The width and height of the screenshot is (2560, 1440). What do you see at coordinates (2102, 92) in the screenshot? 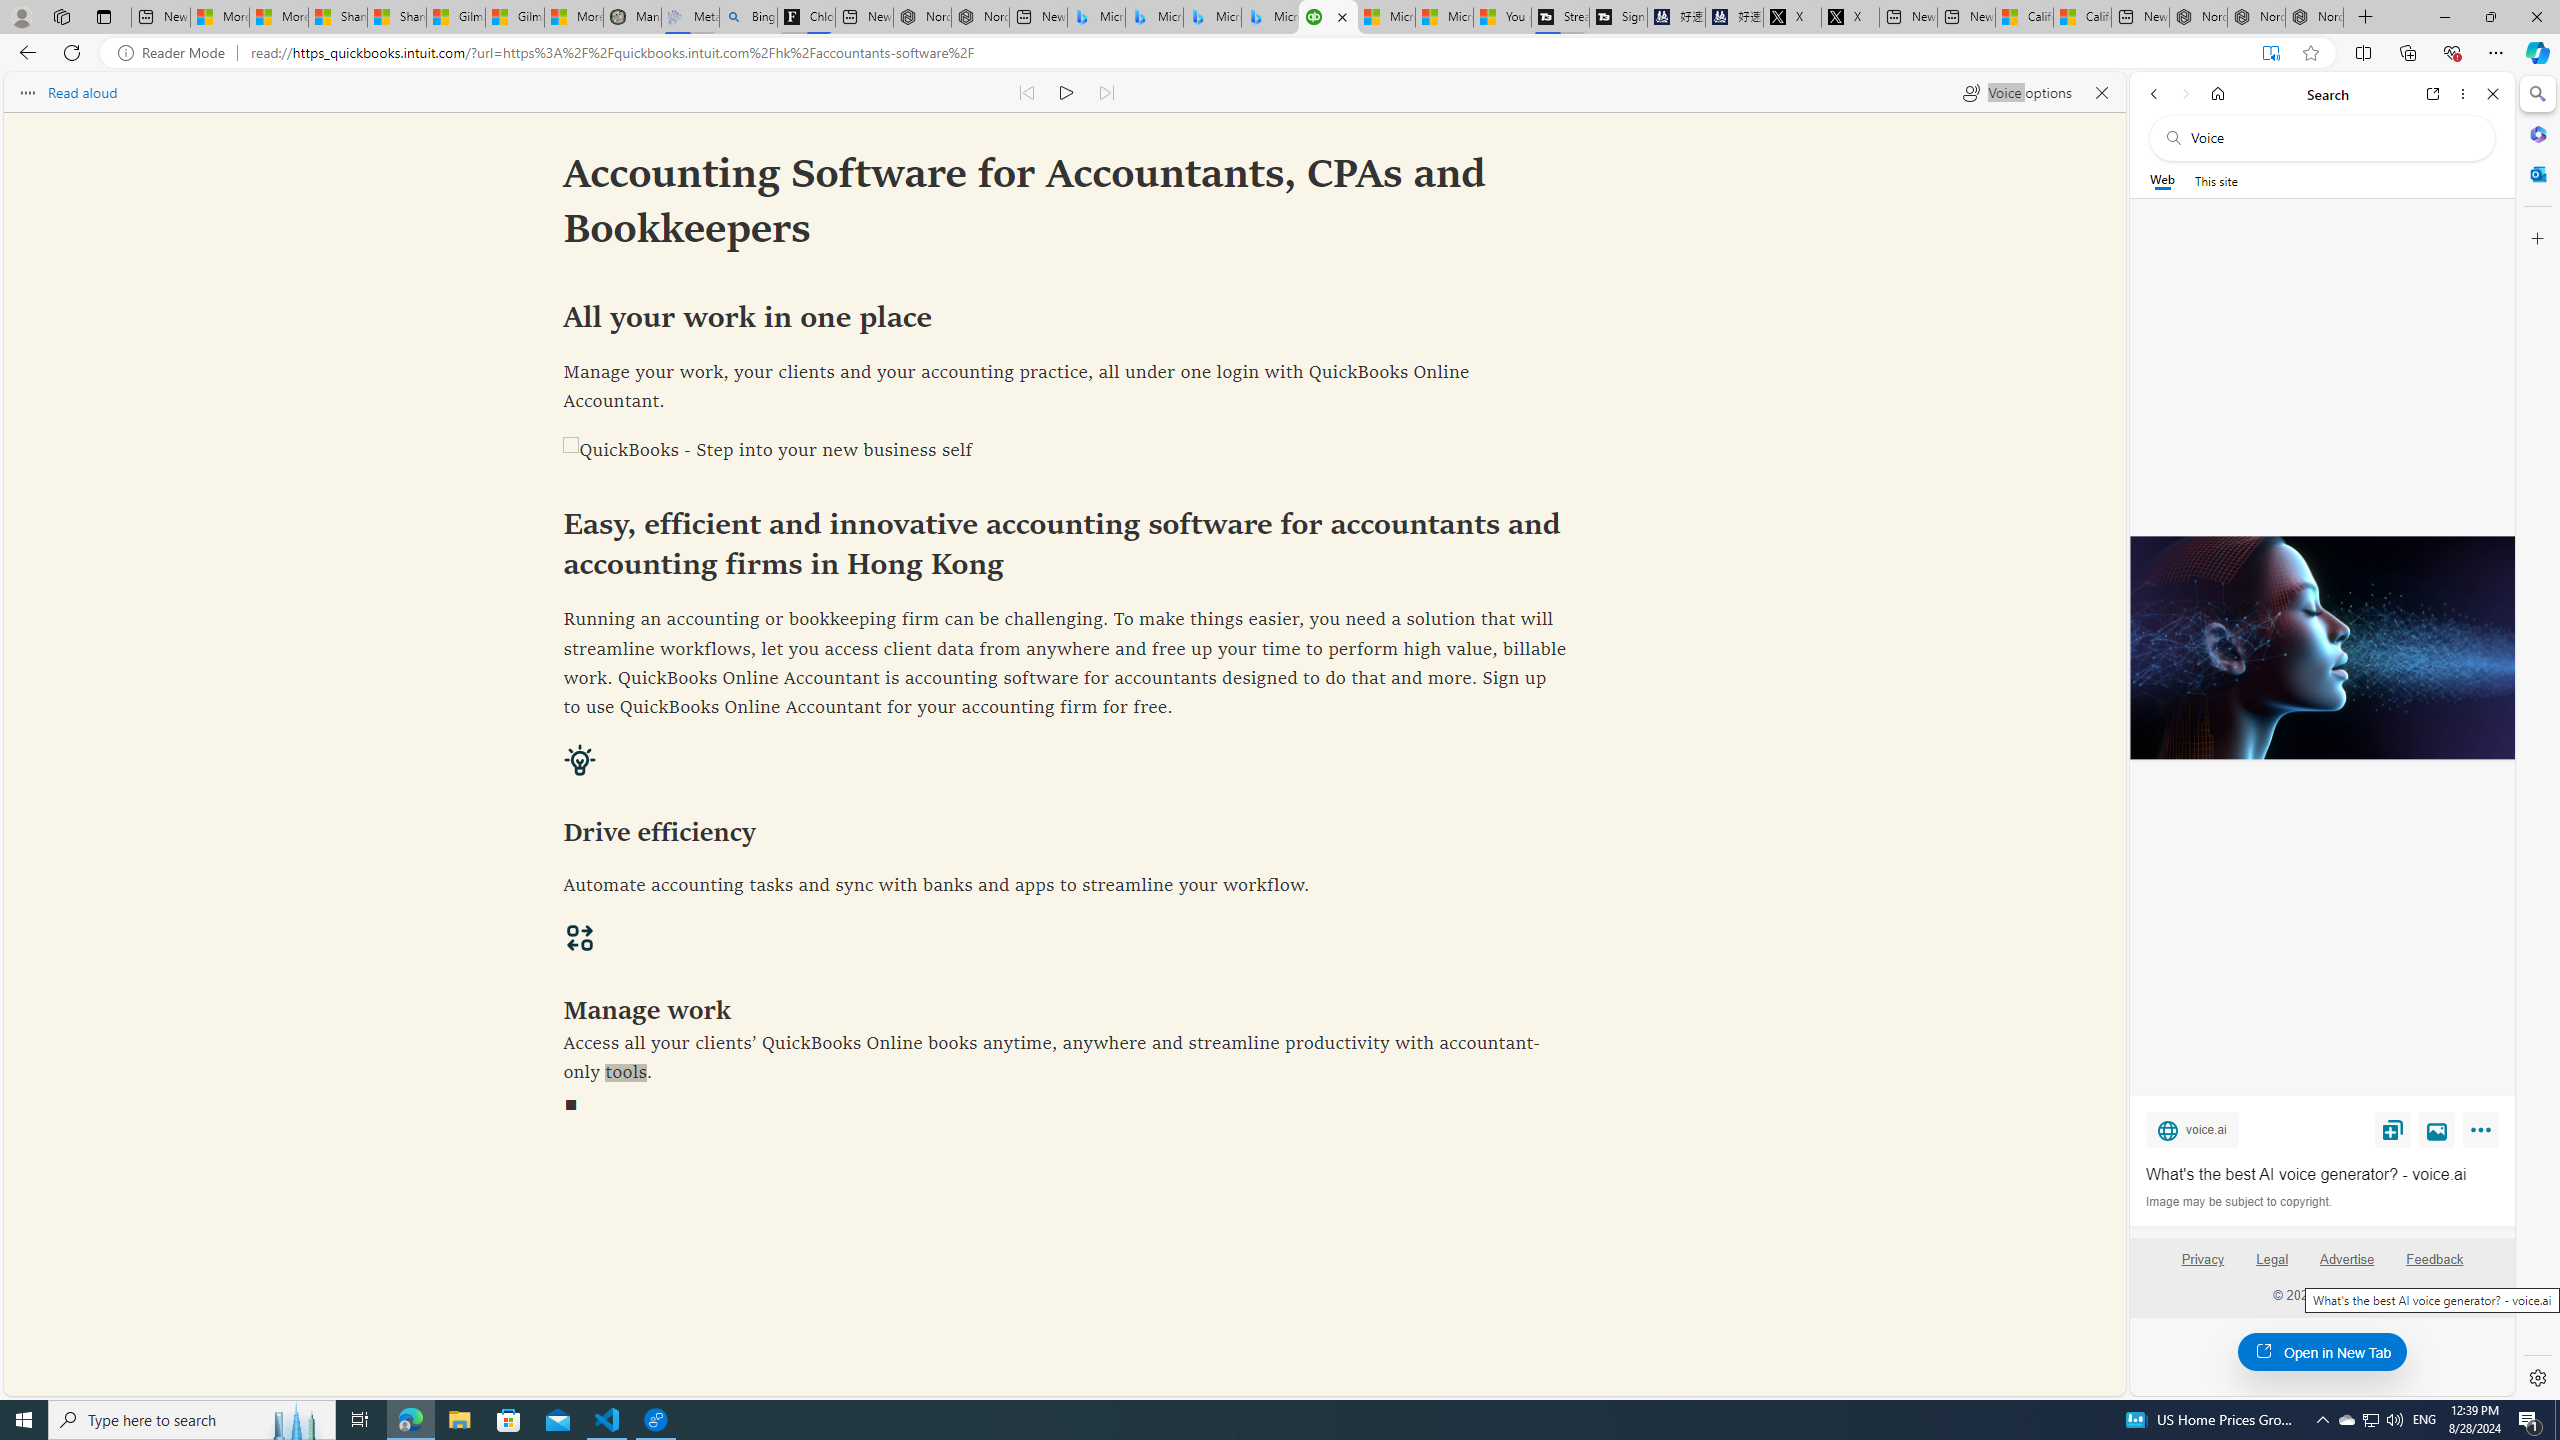
I see `Close read aloud` at bounding box center [2102, 92].